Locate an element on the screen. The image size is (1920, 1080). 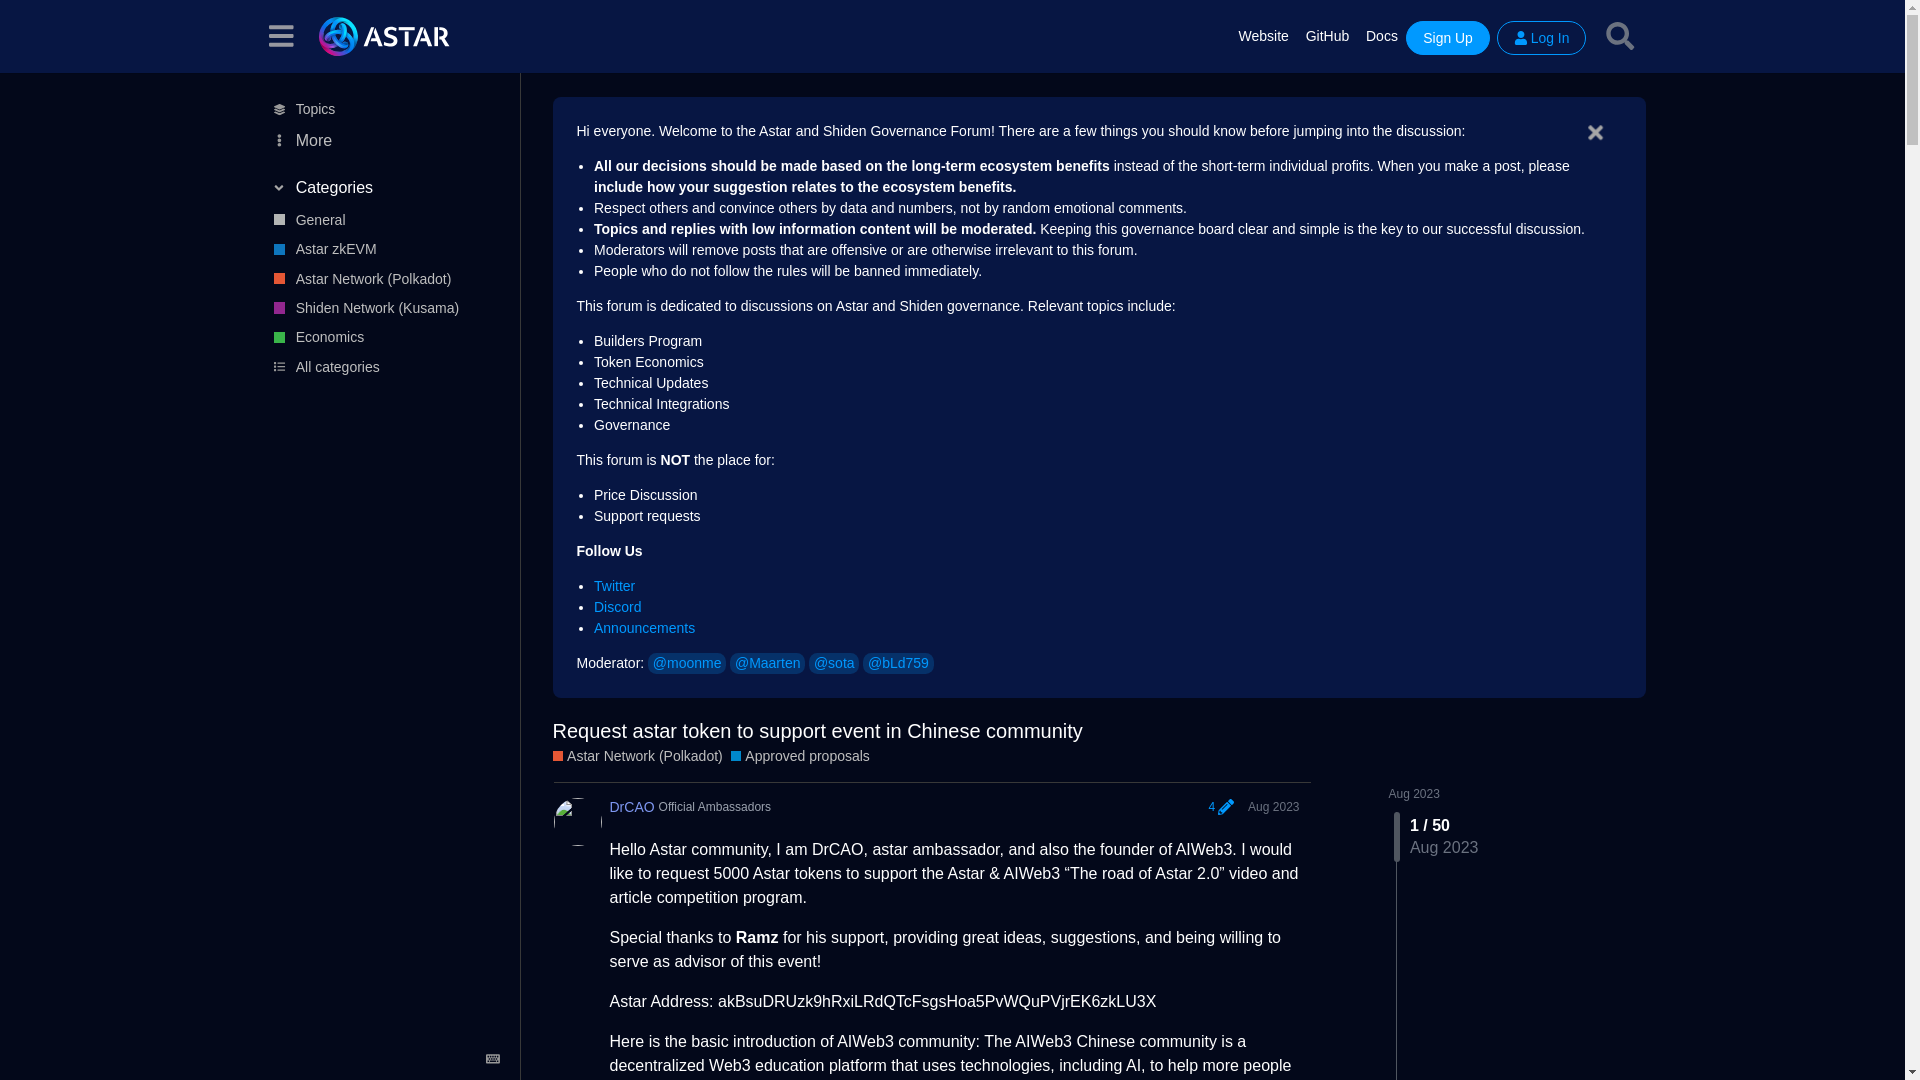
Docs is located at coordinates (1382, 35).